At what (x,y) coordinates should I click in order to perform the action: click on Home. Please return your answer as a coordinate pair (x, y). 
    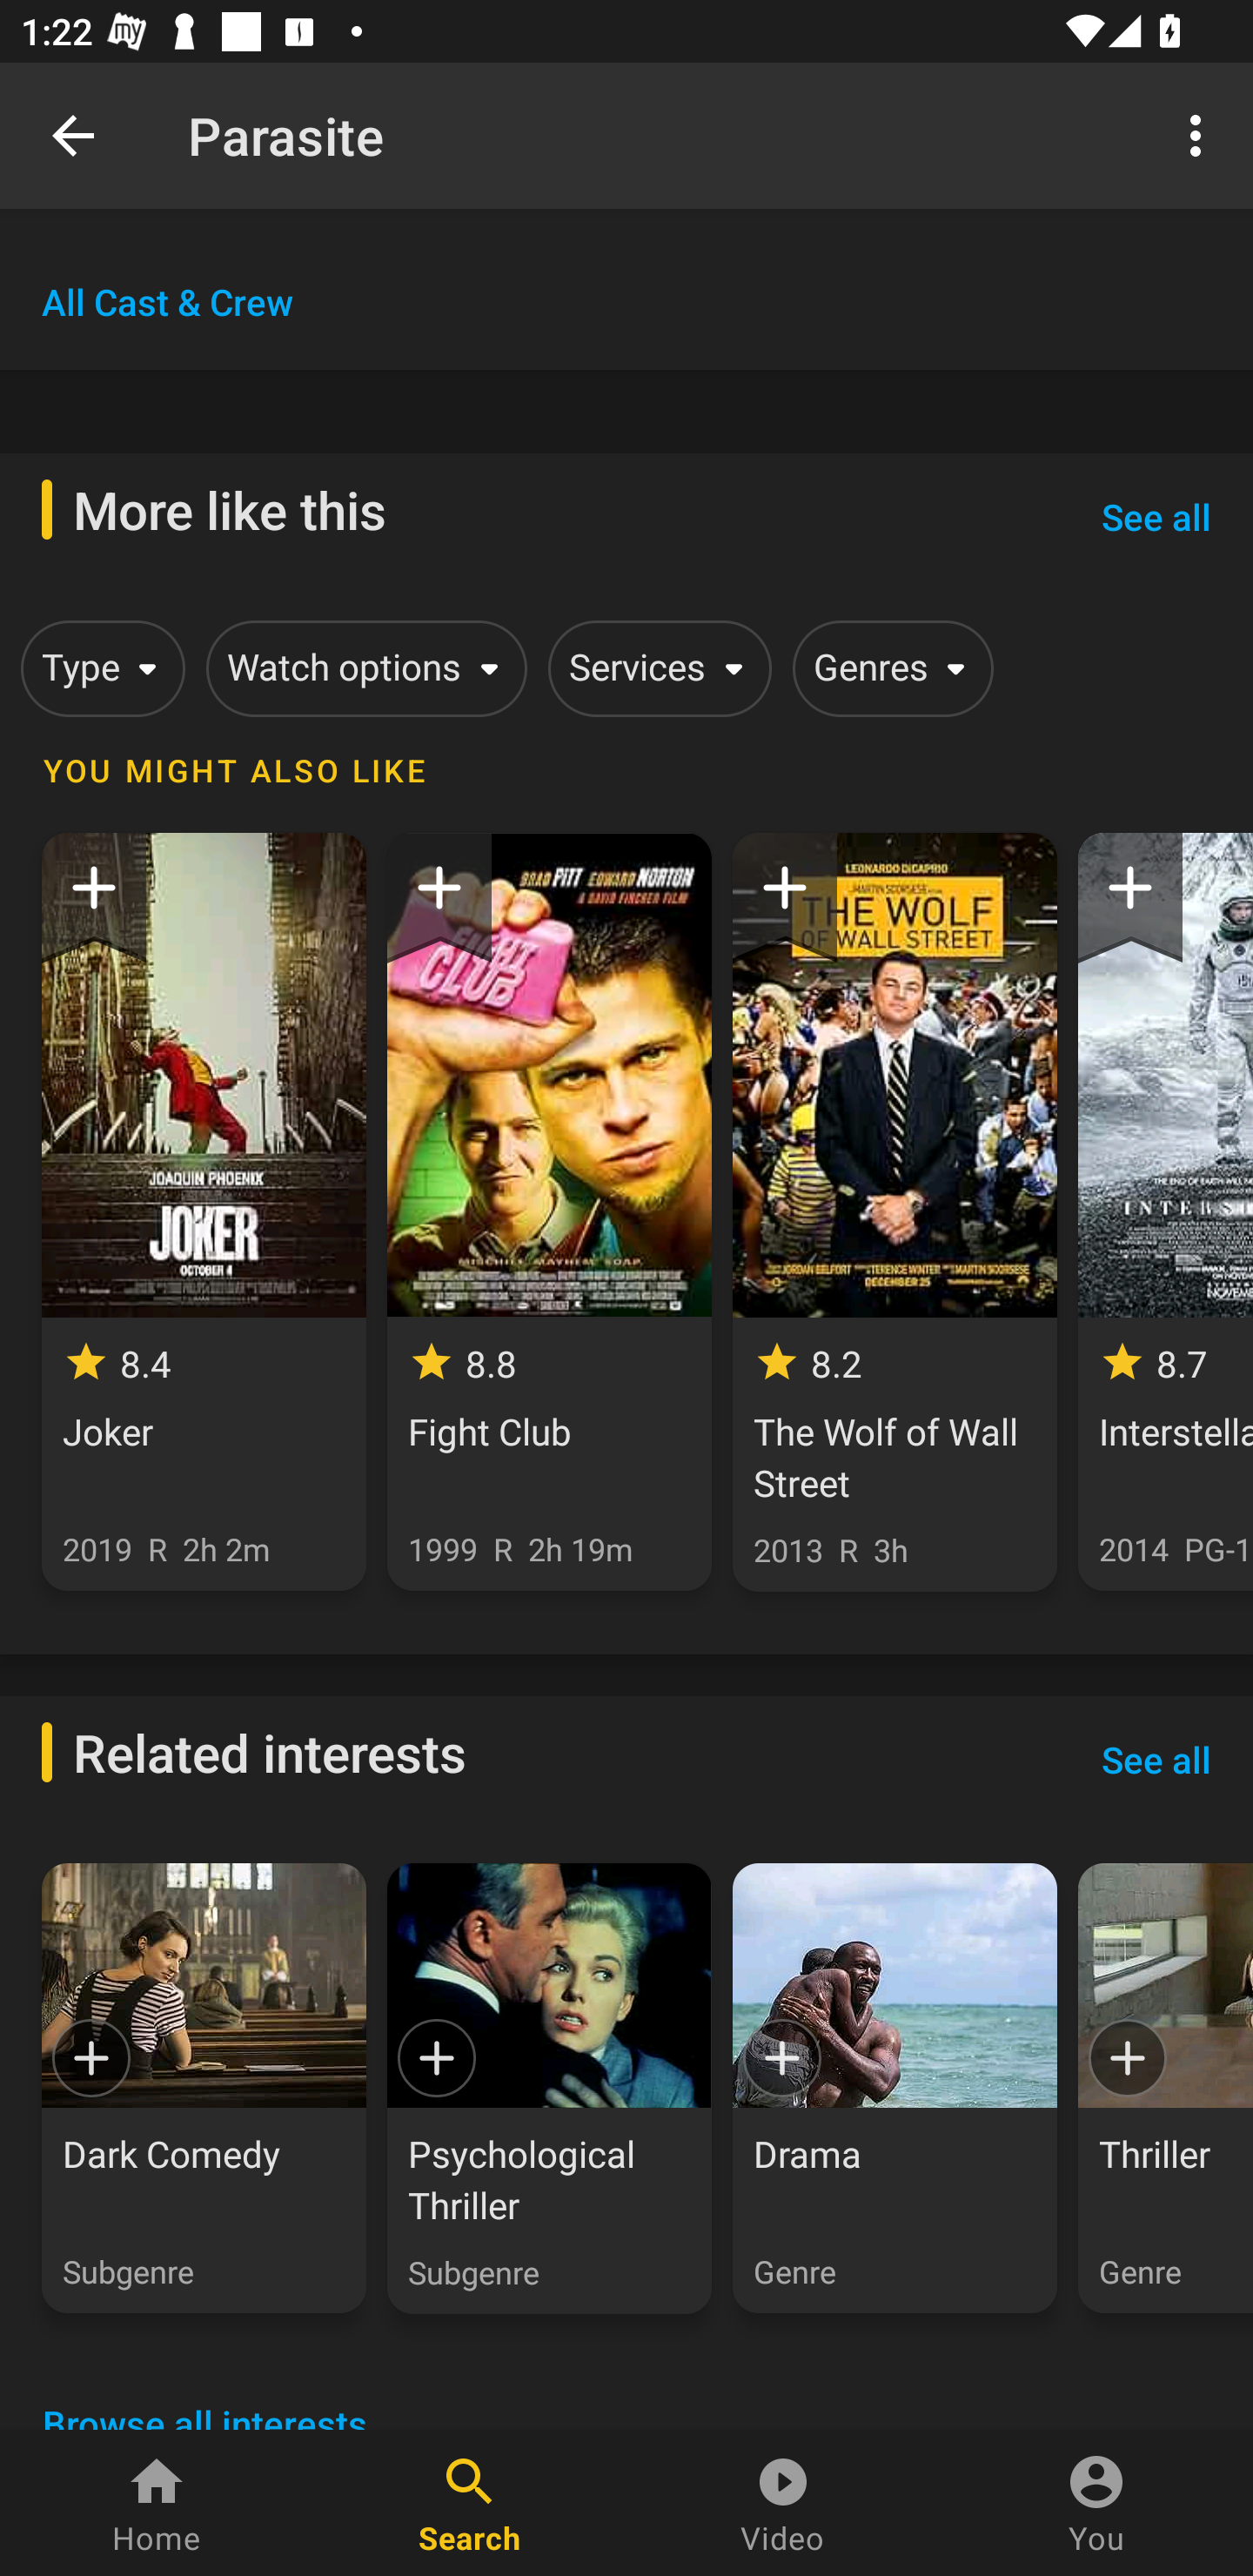
    Looking at the image, I should click on (157, 2503).